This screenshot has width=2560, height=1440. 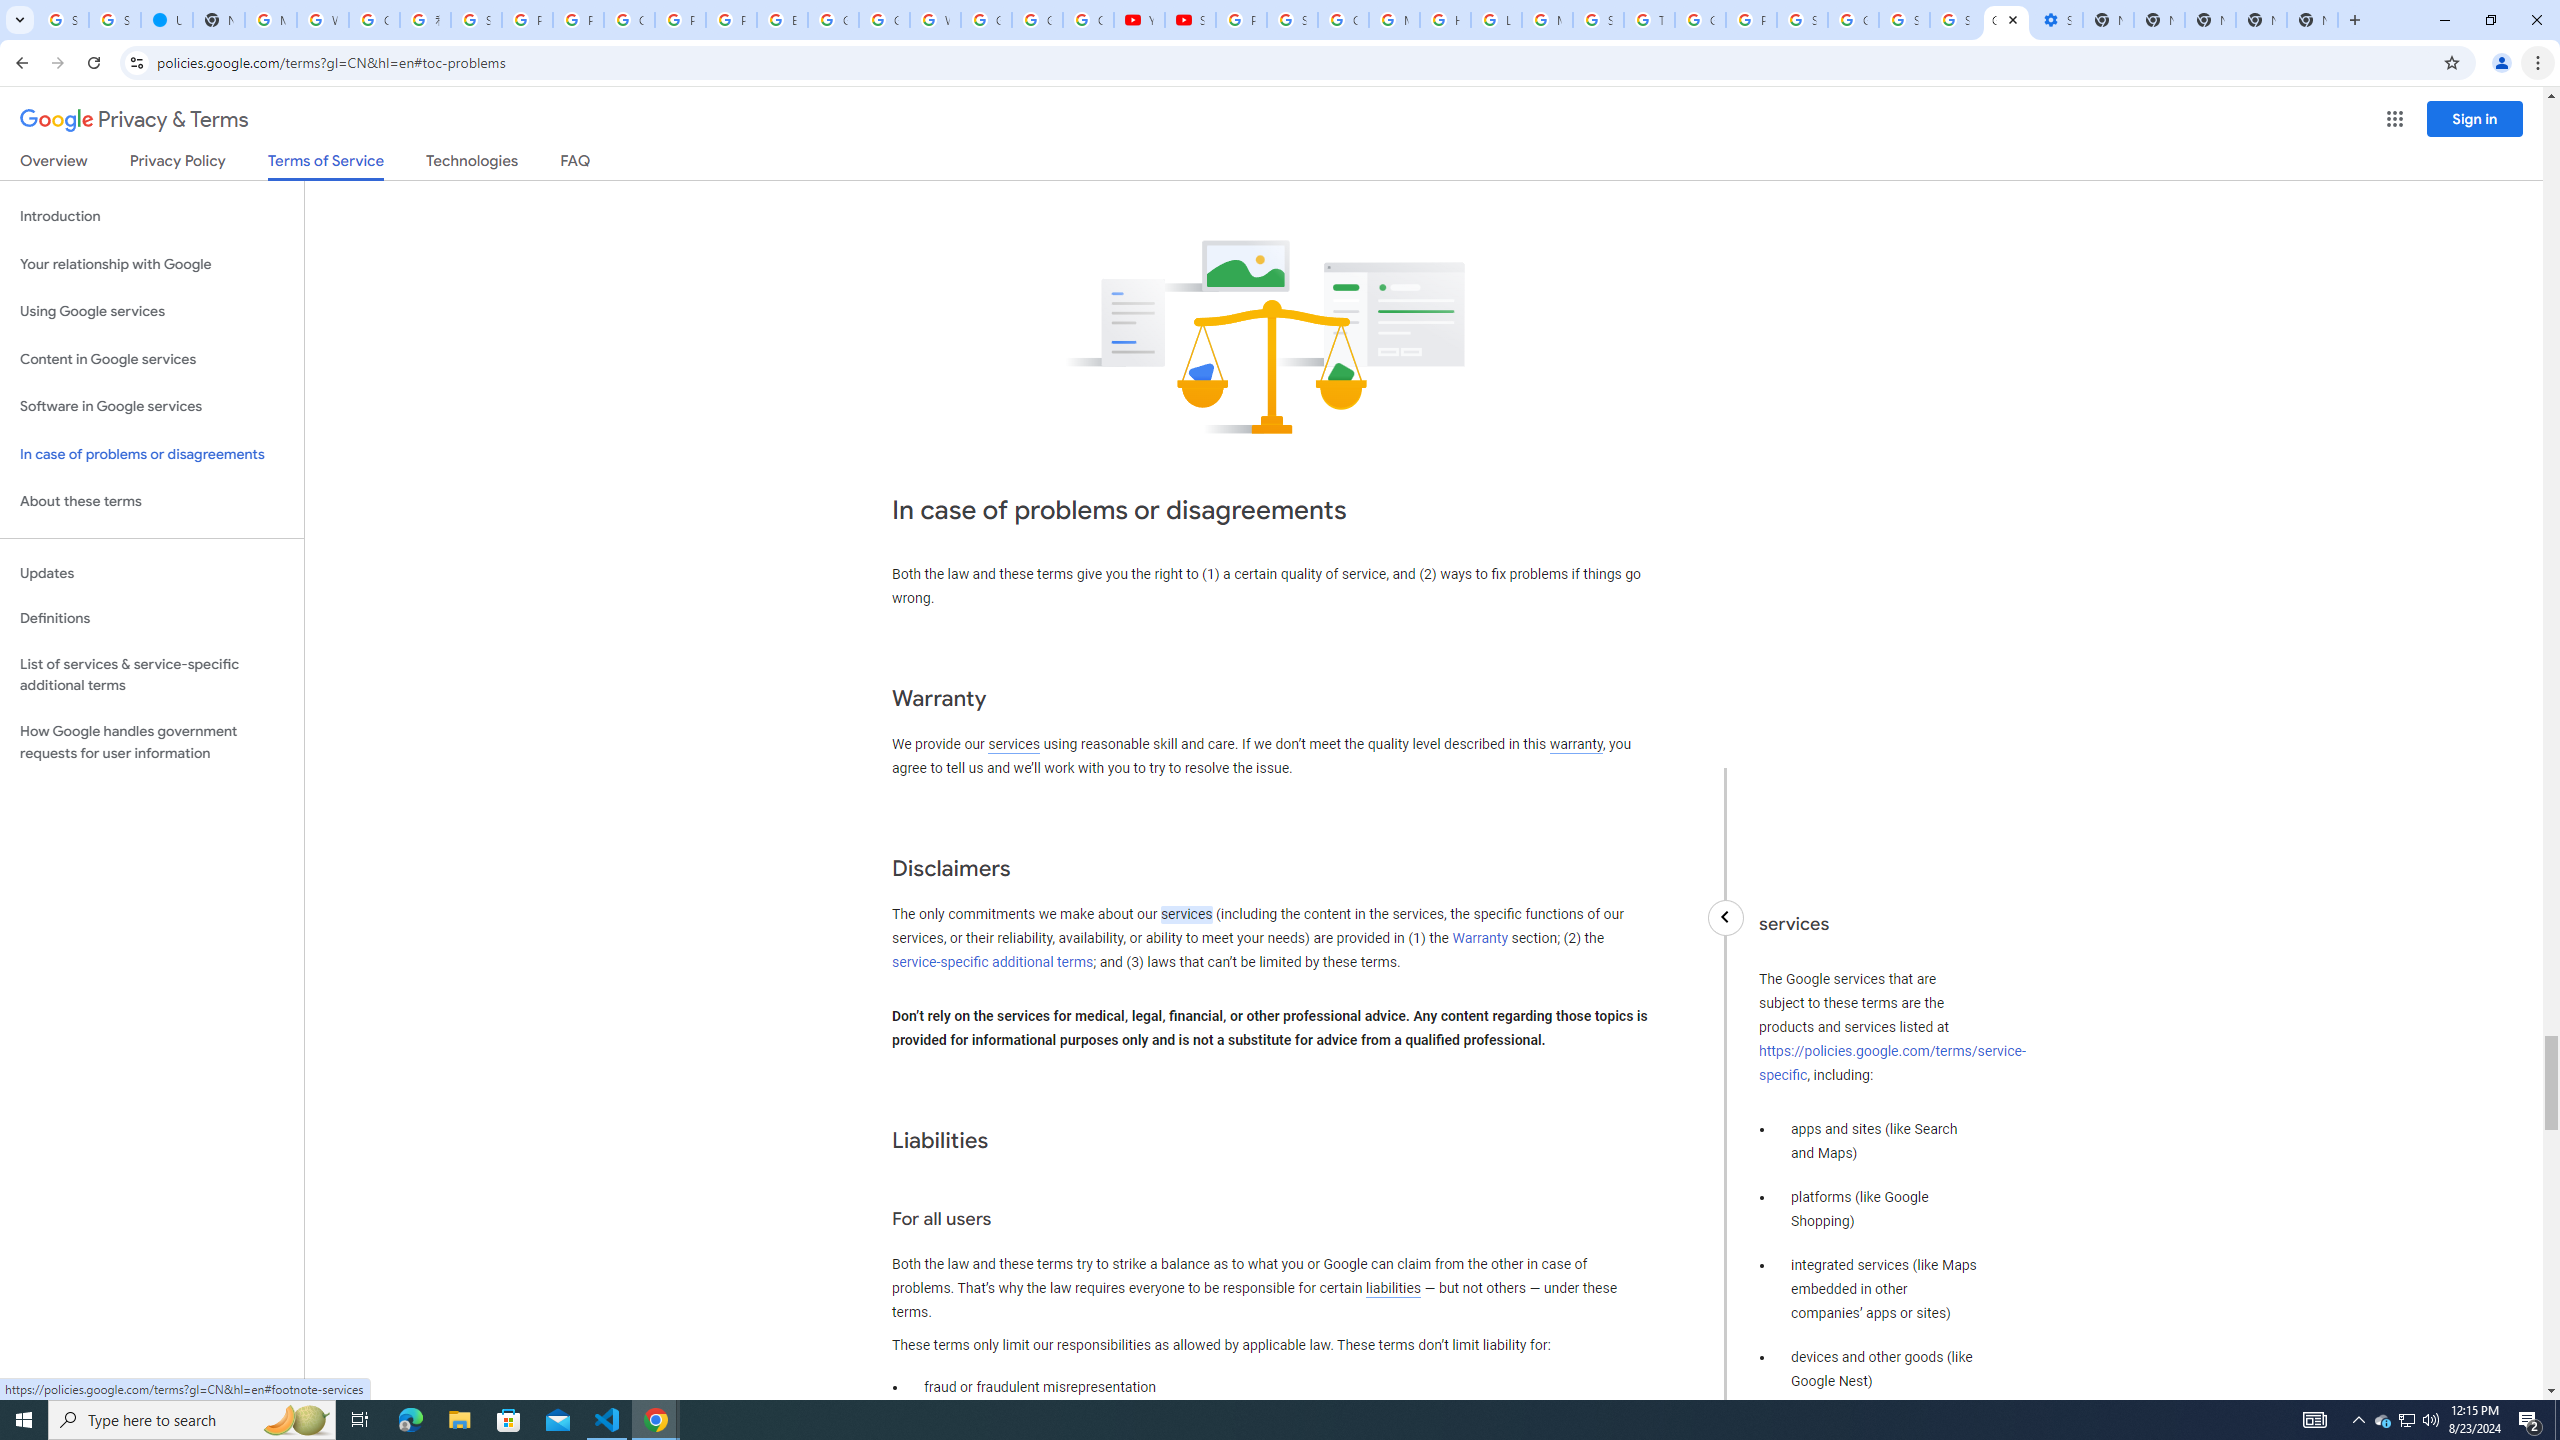 I want to click on liabilities, so click(x=1392, y=1288).